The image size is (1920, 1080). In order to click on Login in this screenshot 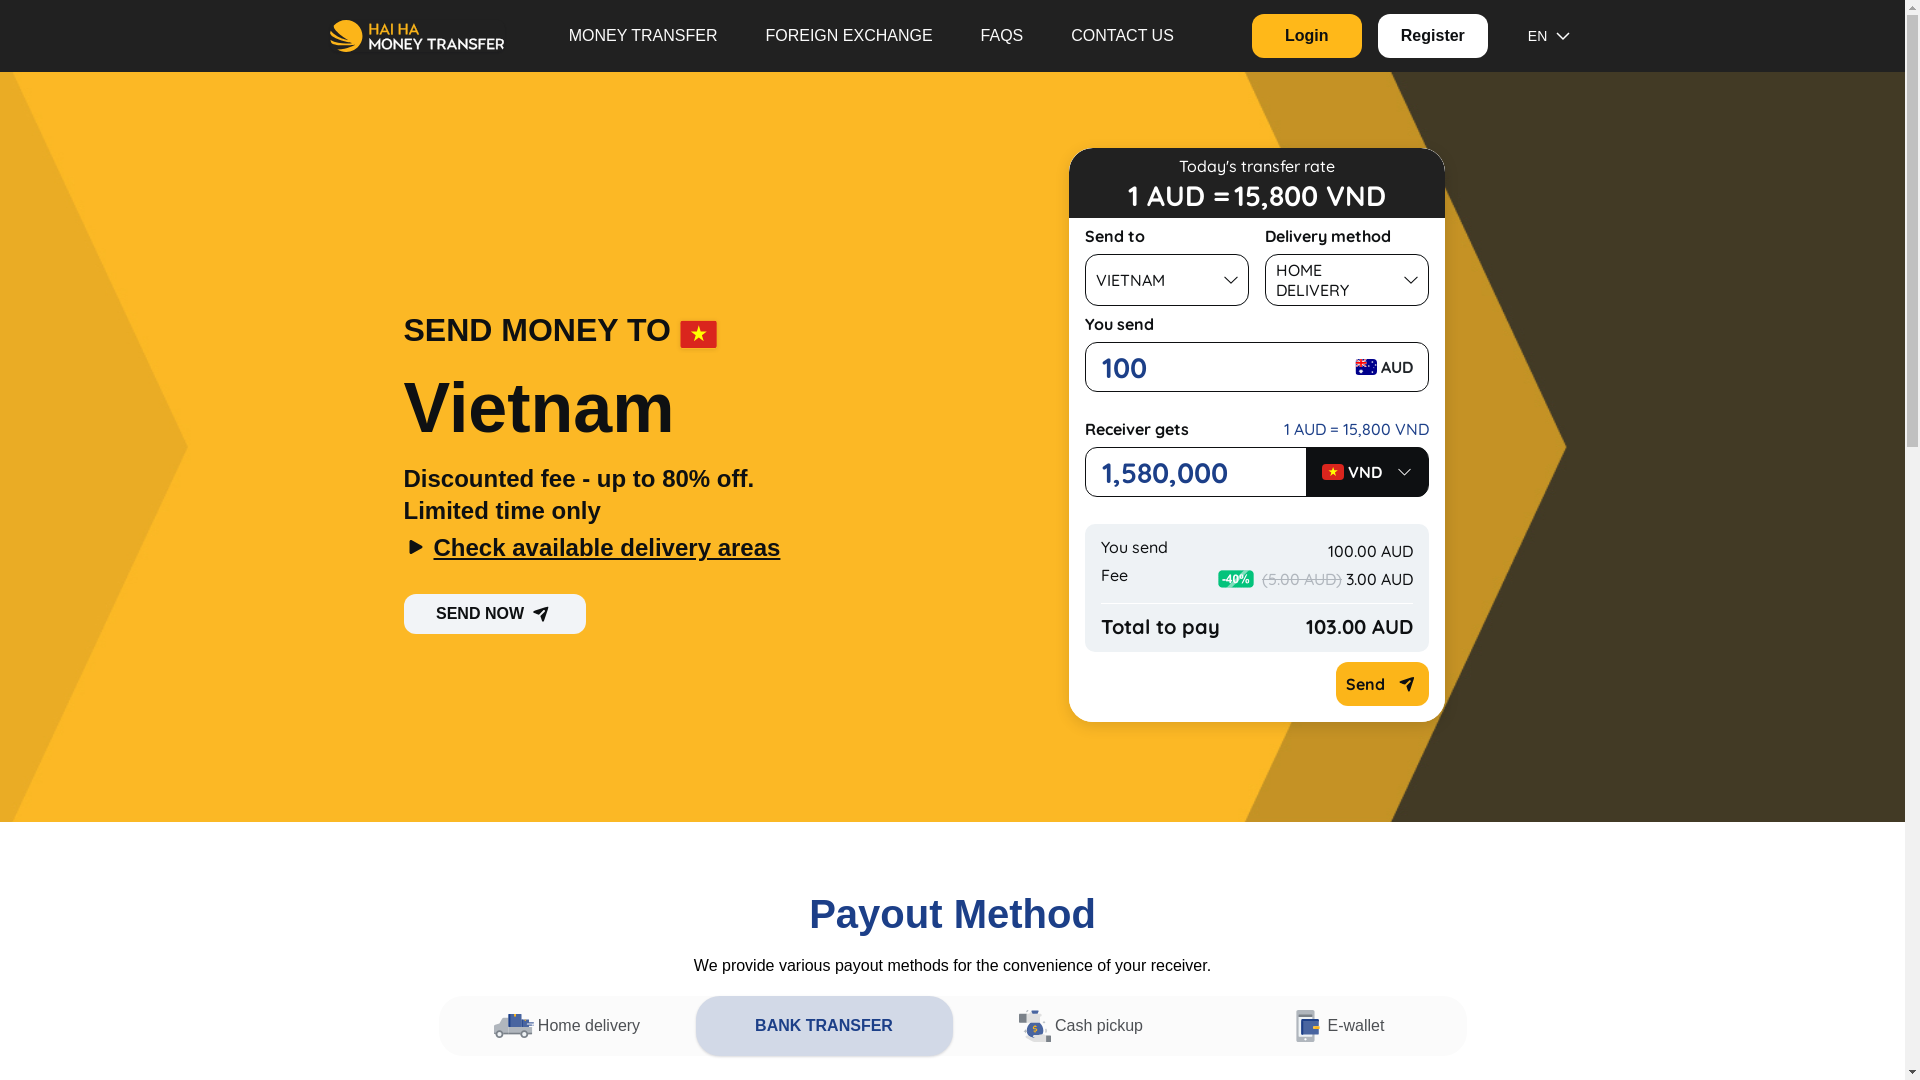, I will do `click(1307, 36)`.